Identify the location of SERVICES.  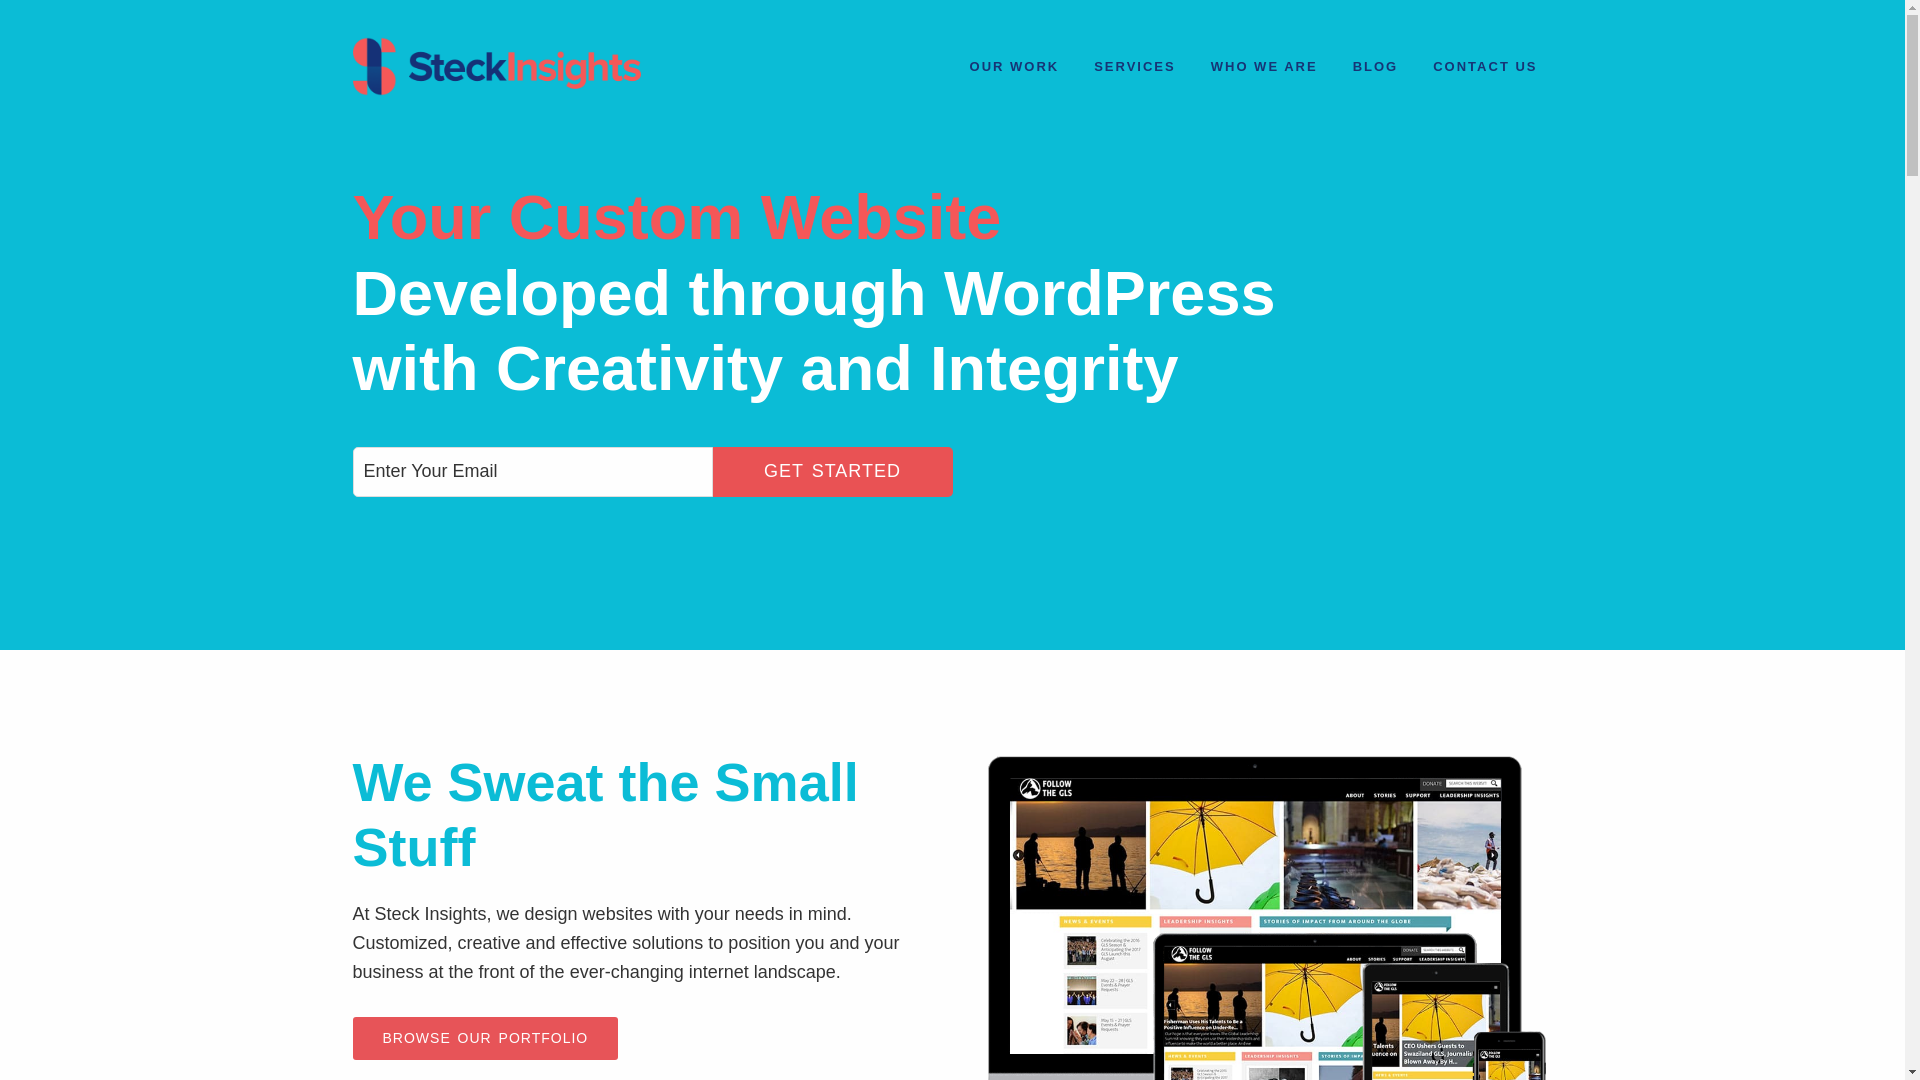
(1134, 66).